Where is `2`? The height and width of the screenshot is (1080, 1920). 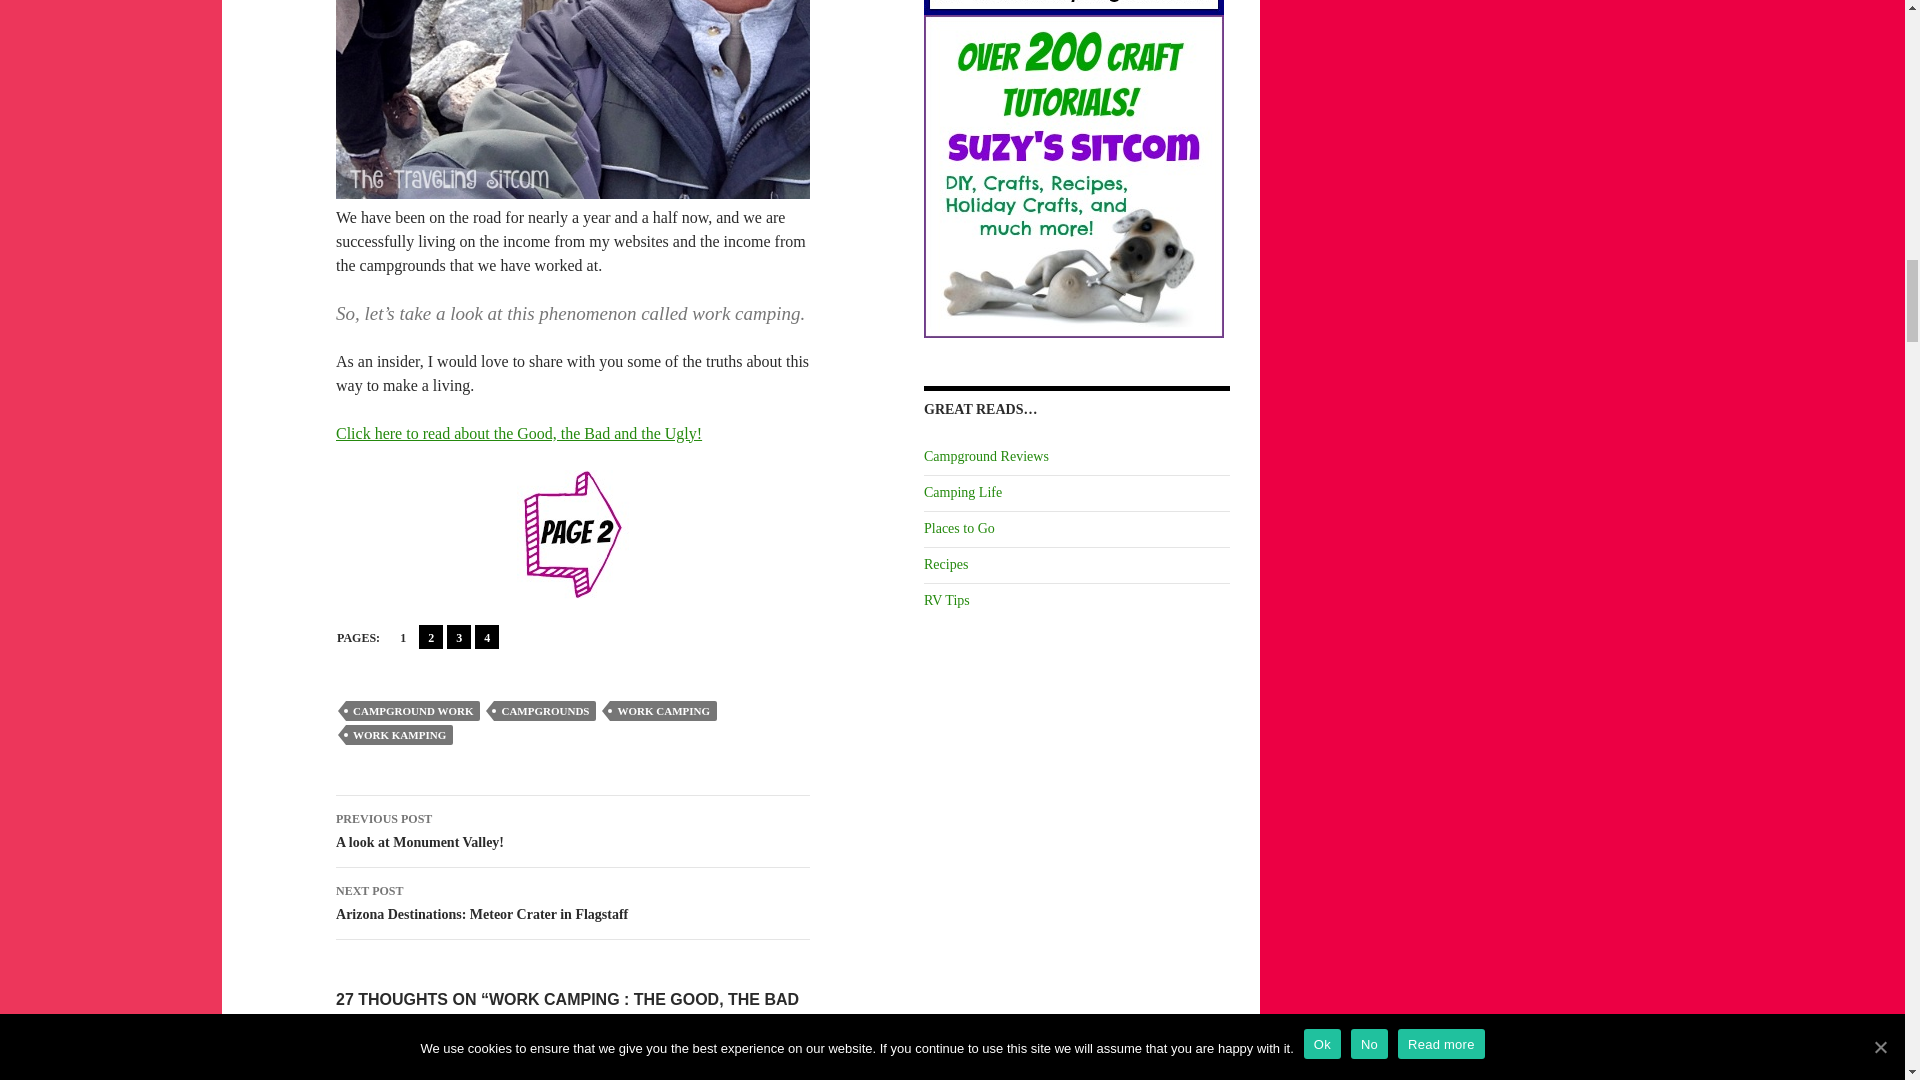
2 is located at coordinates (663, 710).